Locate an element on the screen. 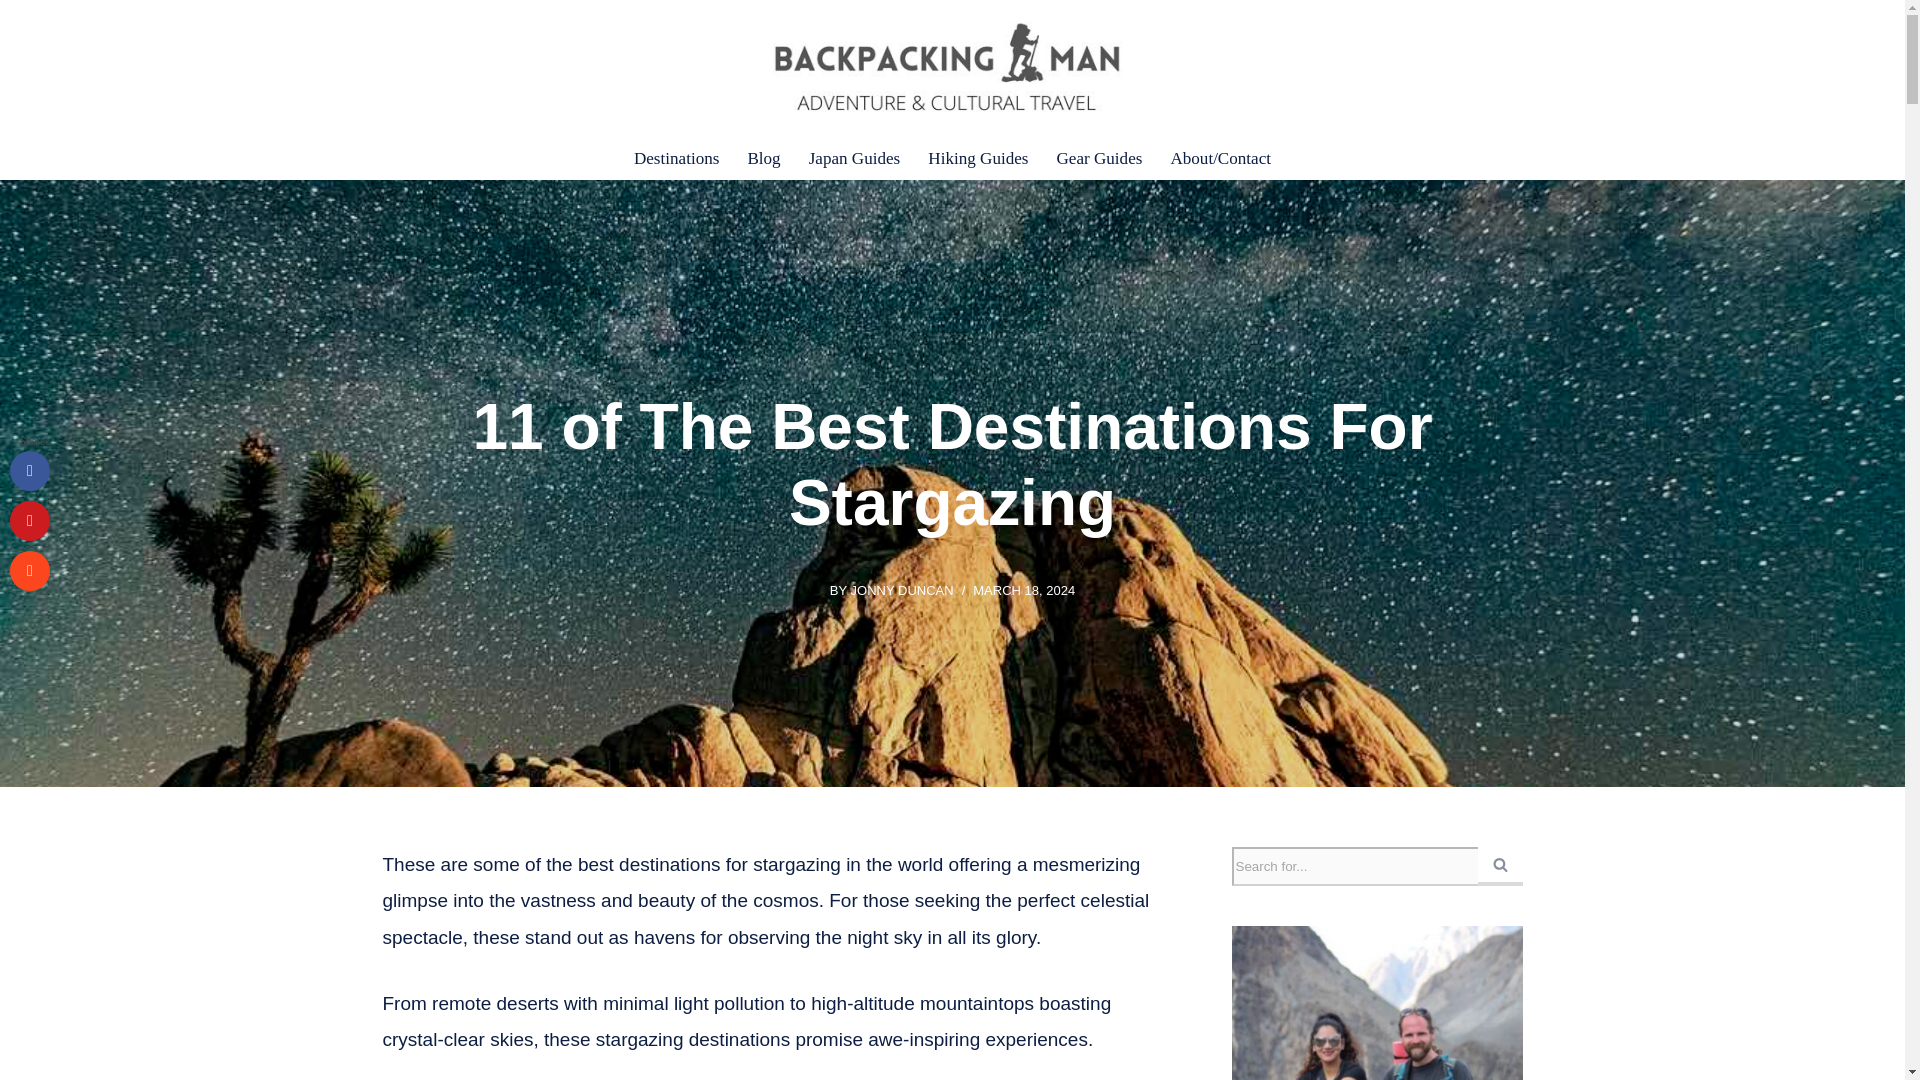 Image resolution: width=1920 pixels, height=1080 pixels. JONNY DUNCAN is located at coordinates (902, 590).